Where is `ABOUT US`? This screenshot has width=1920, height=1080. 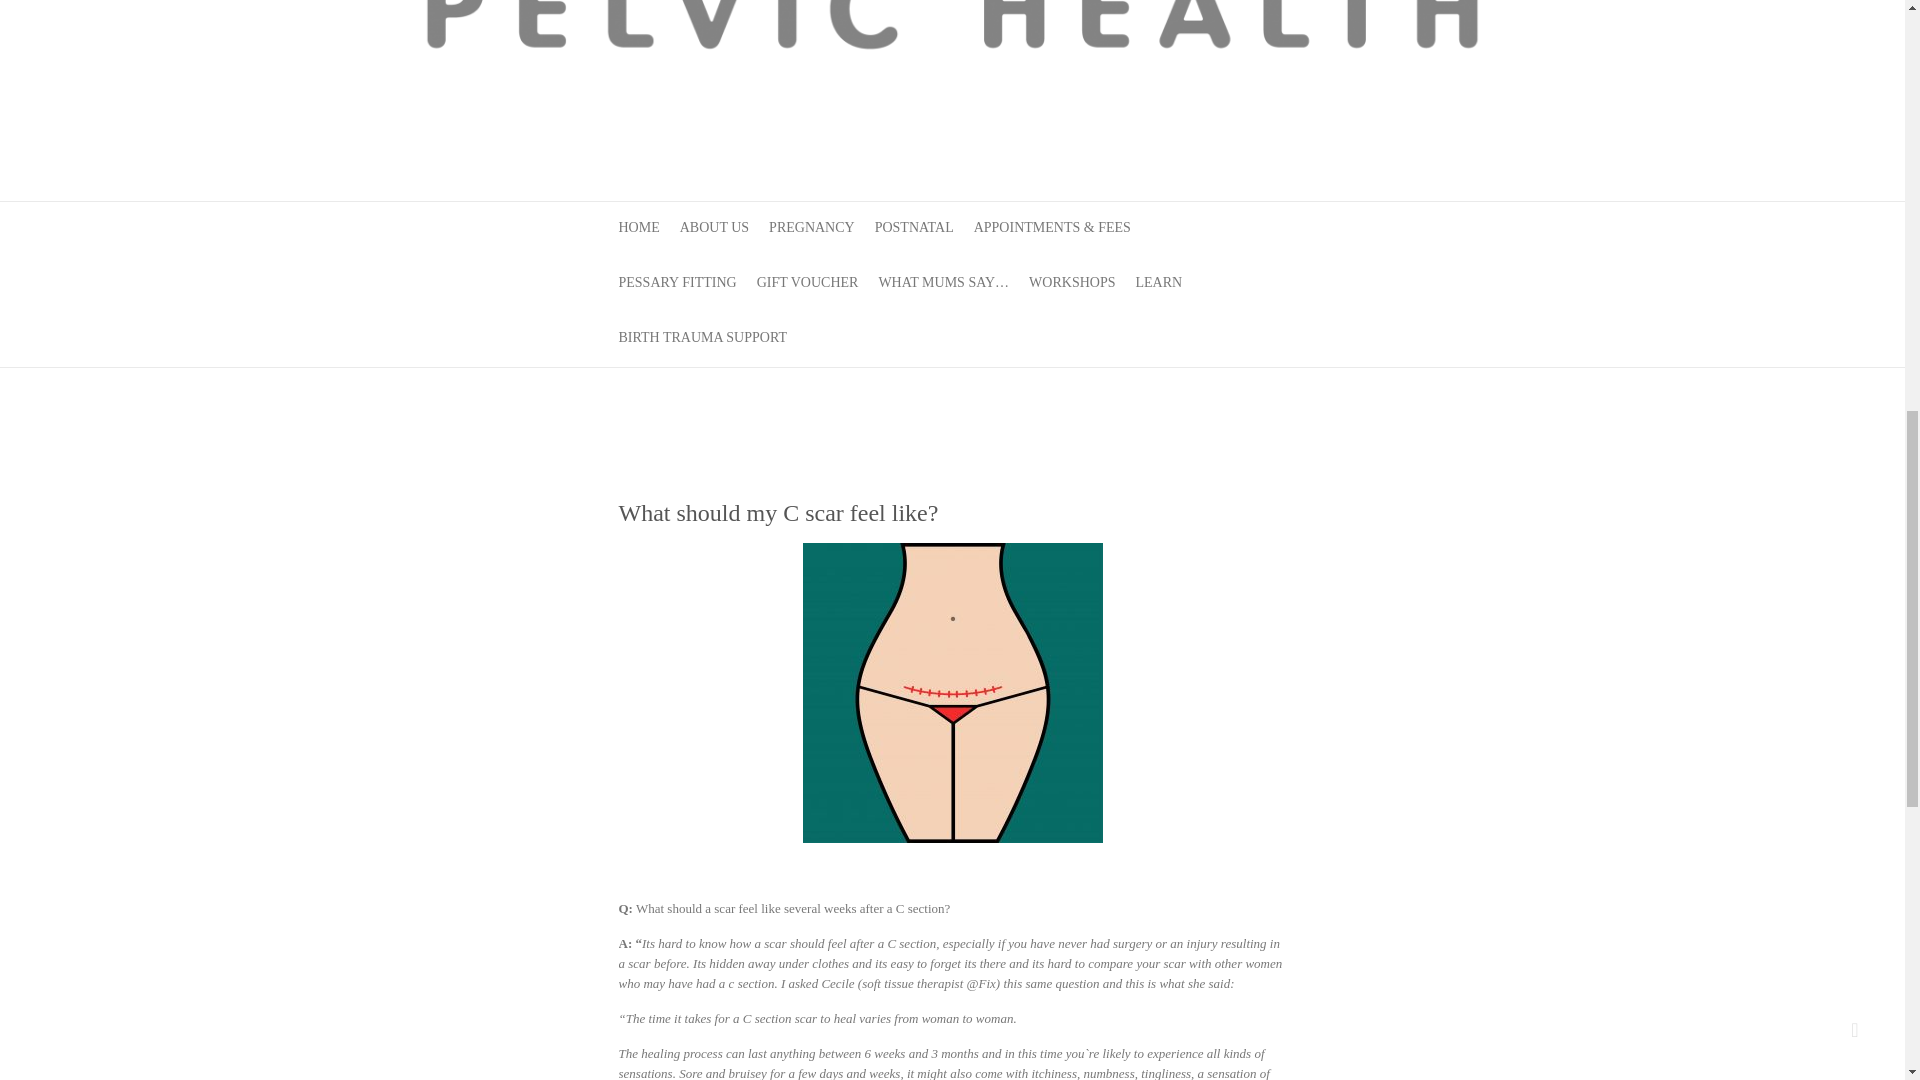 ABOUT US is located at coordinates (714, 229).